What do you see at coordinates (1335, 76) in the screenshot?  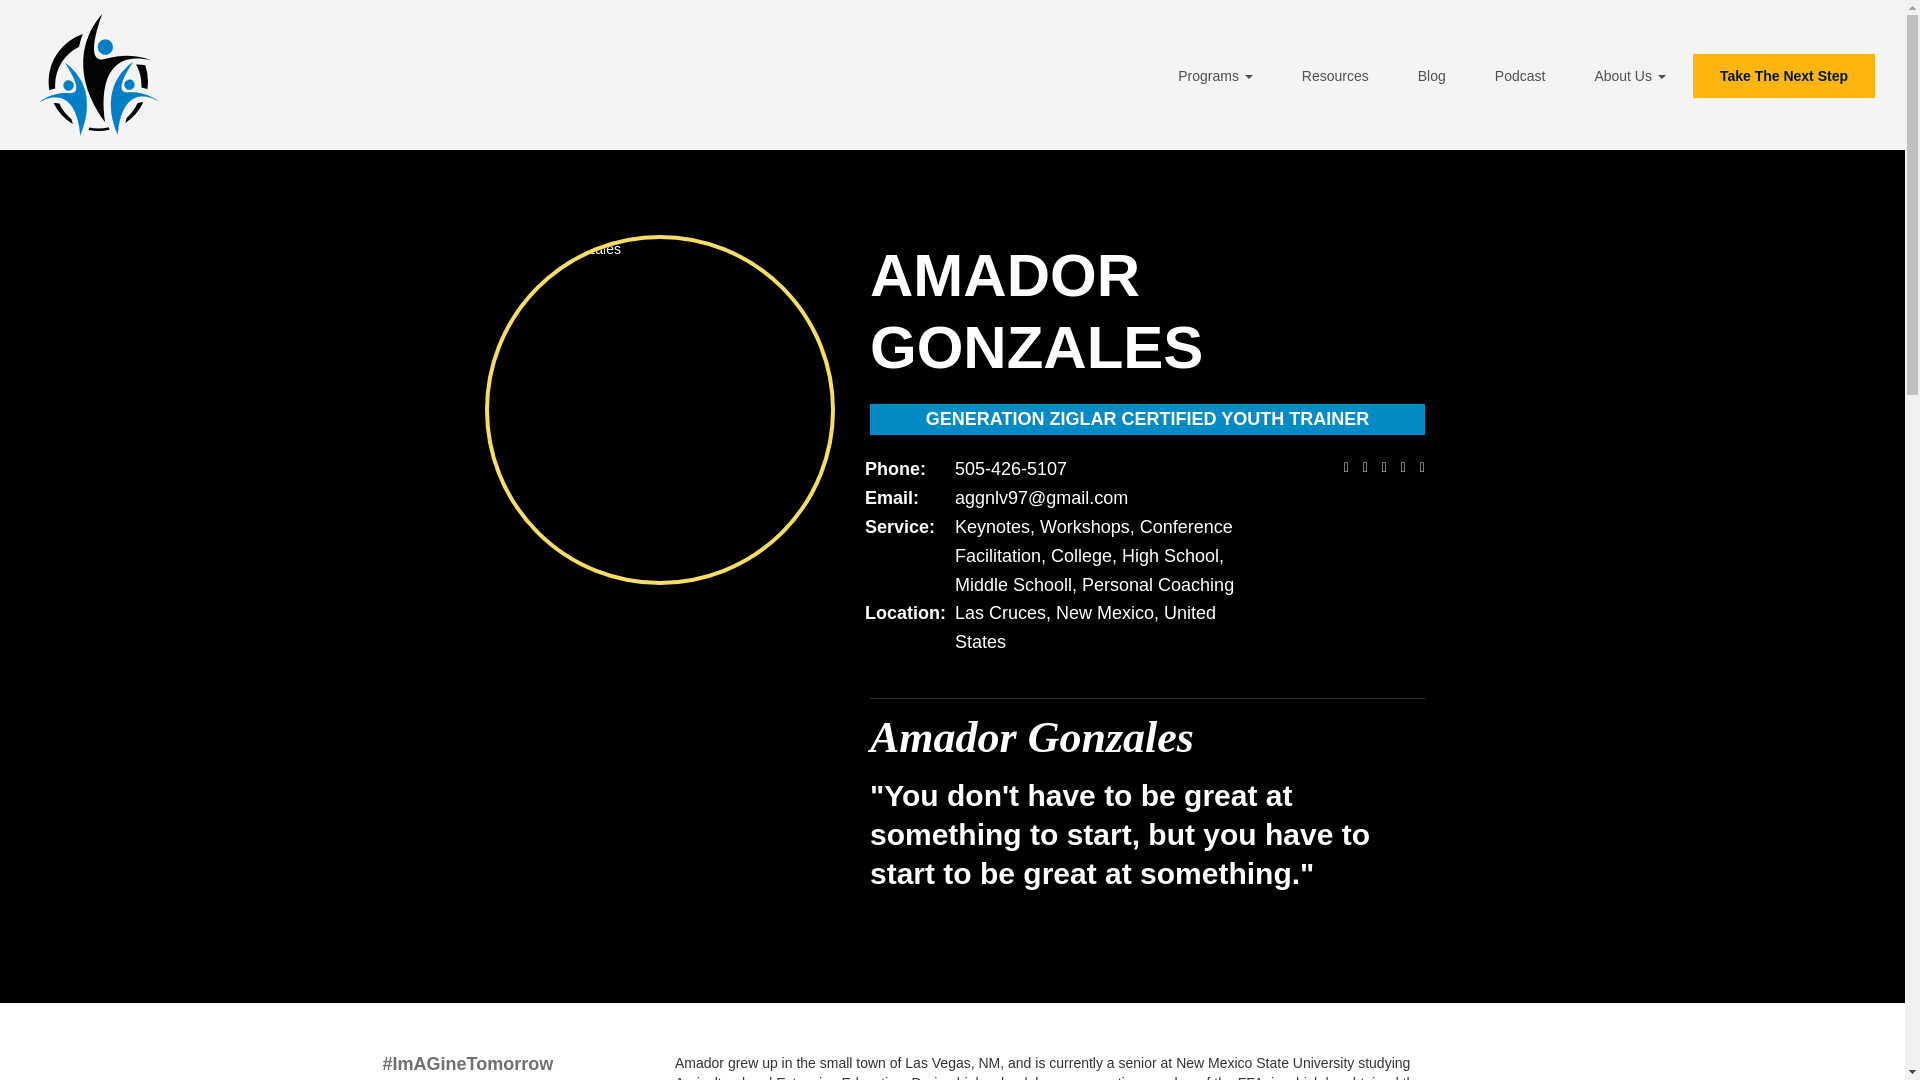 I see `Resources` at bounding box center [1335, 76].